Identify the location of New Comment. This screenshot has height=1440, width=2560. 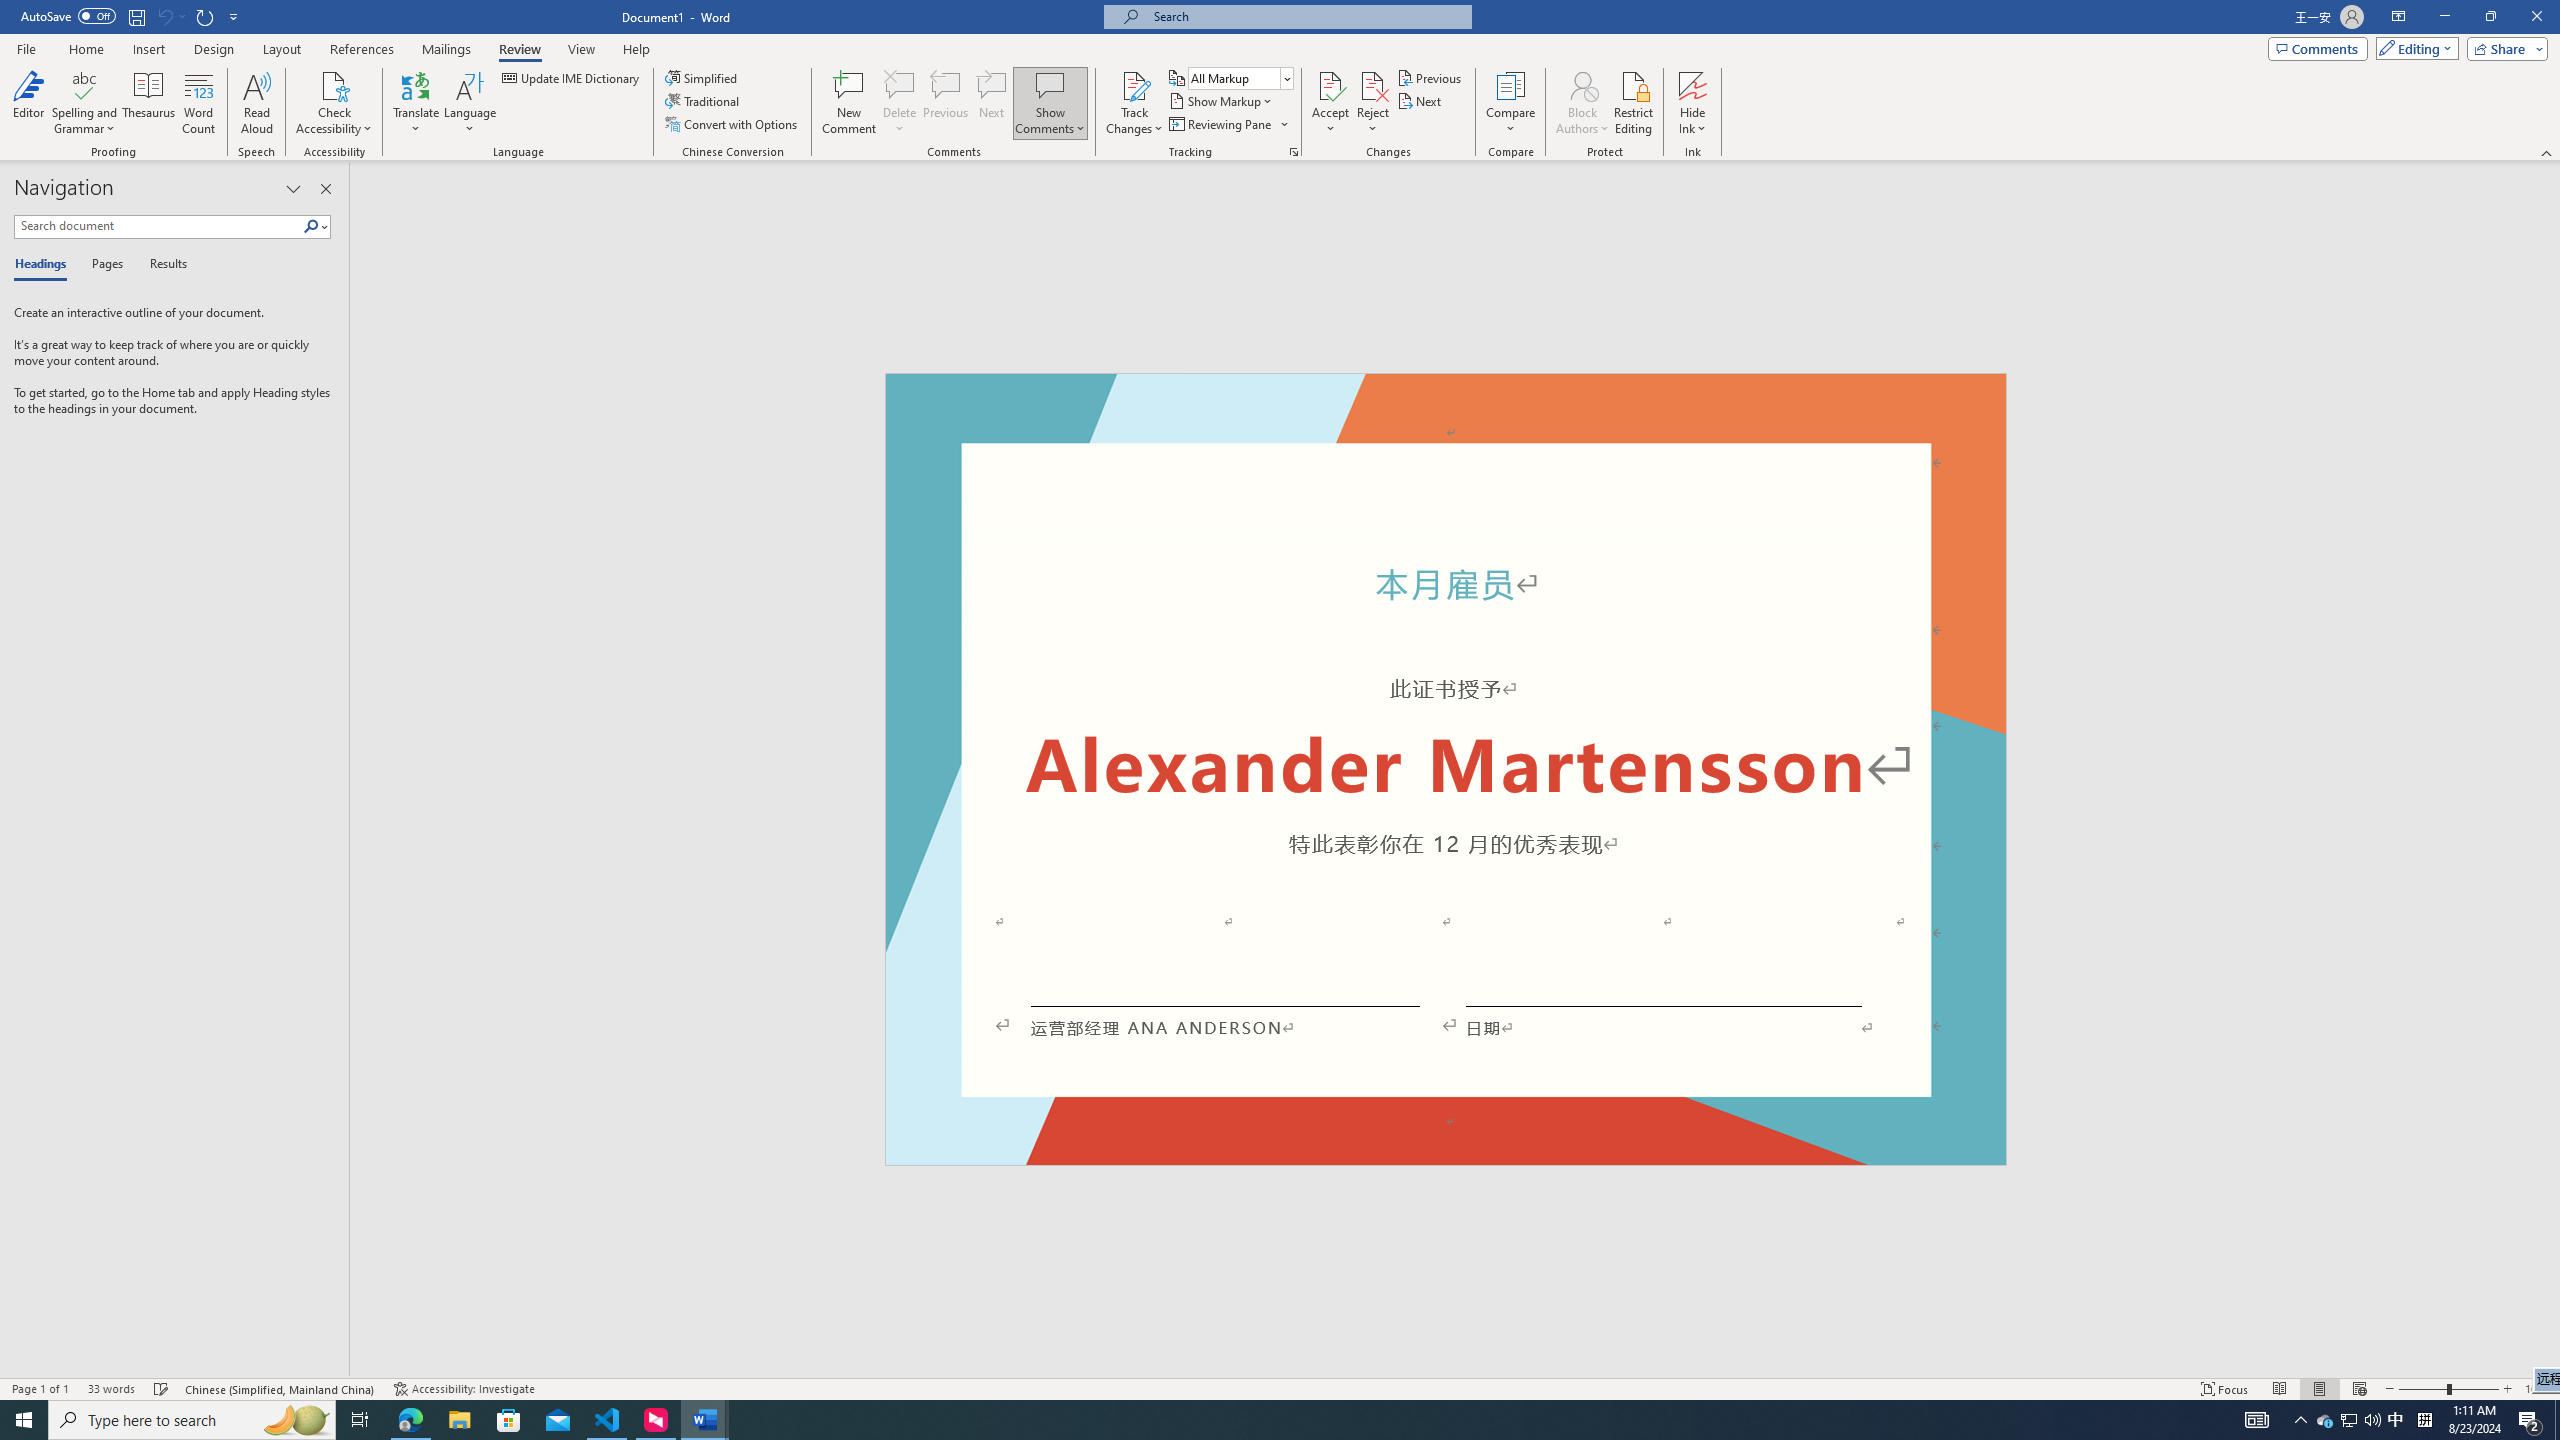
(848, 103).